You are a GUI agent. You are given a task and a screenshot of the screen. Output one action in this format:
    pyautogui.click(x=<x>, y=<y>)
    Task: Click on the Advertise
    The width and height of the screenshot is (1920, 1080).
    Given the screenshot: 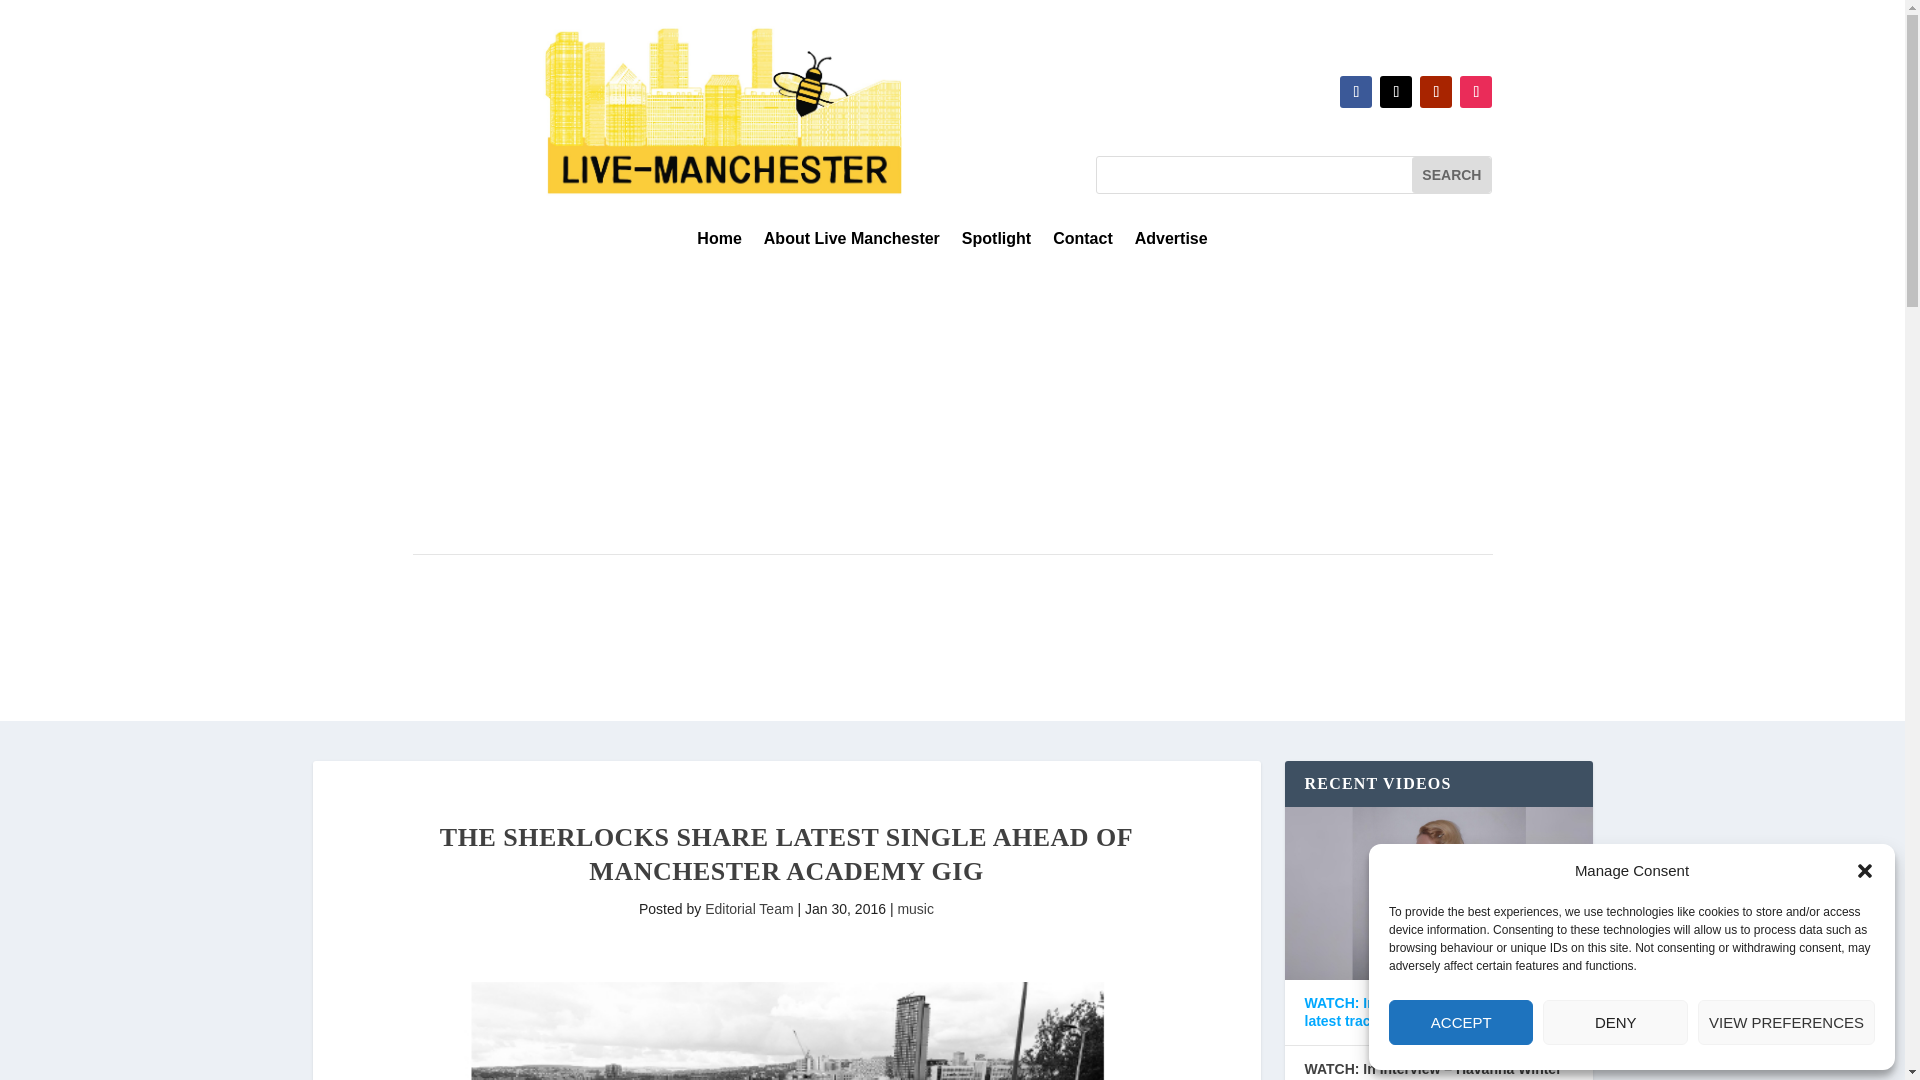 What is the action you would take?
    pyautogui.click(x=1170, y=242)
    